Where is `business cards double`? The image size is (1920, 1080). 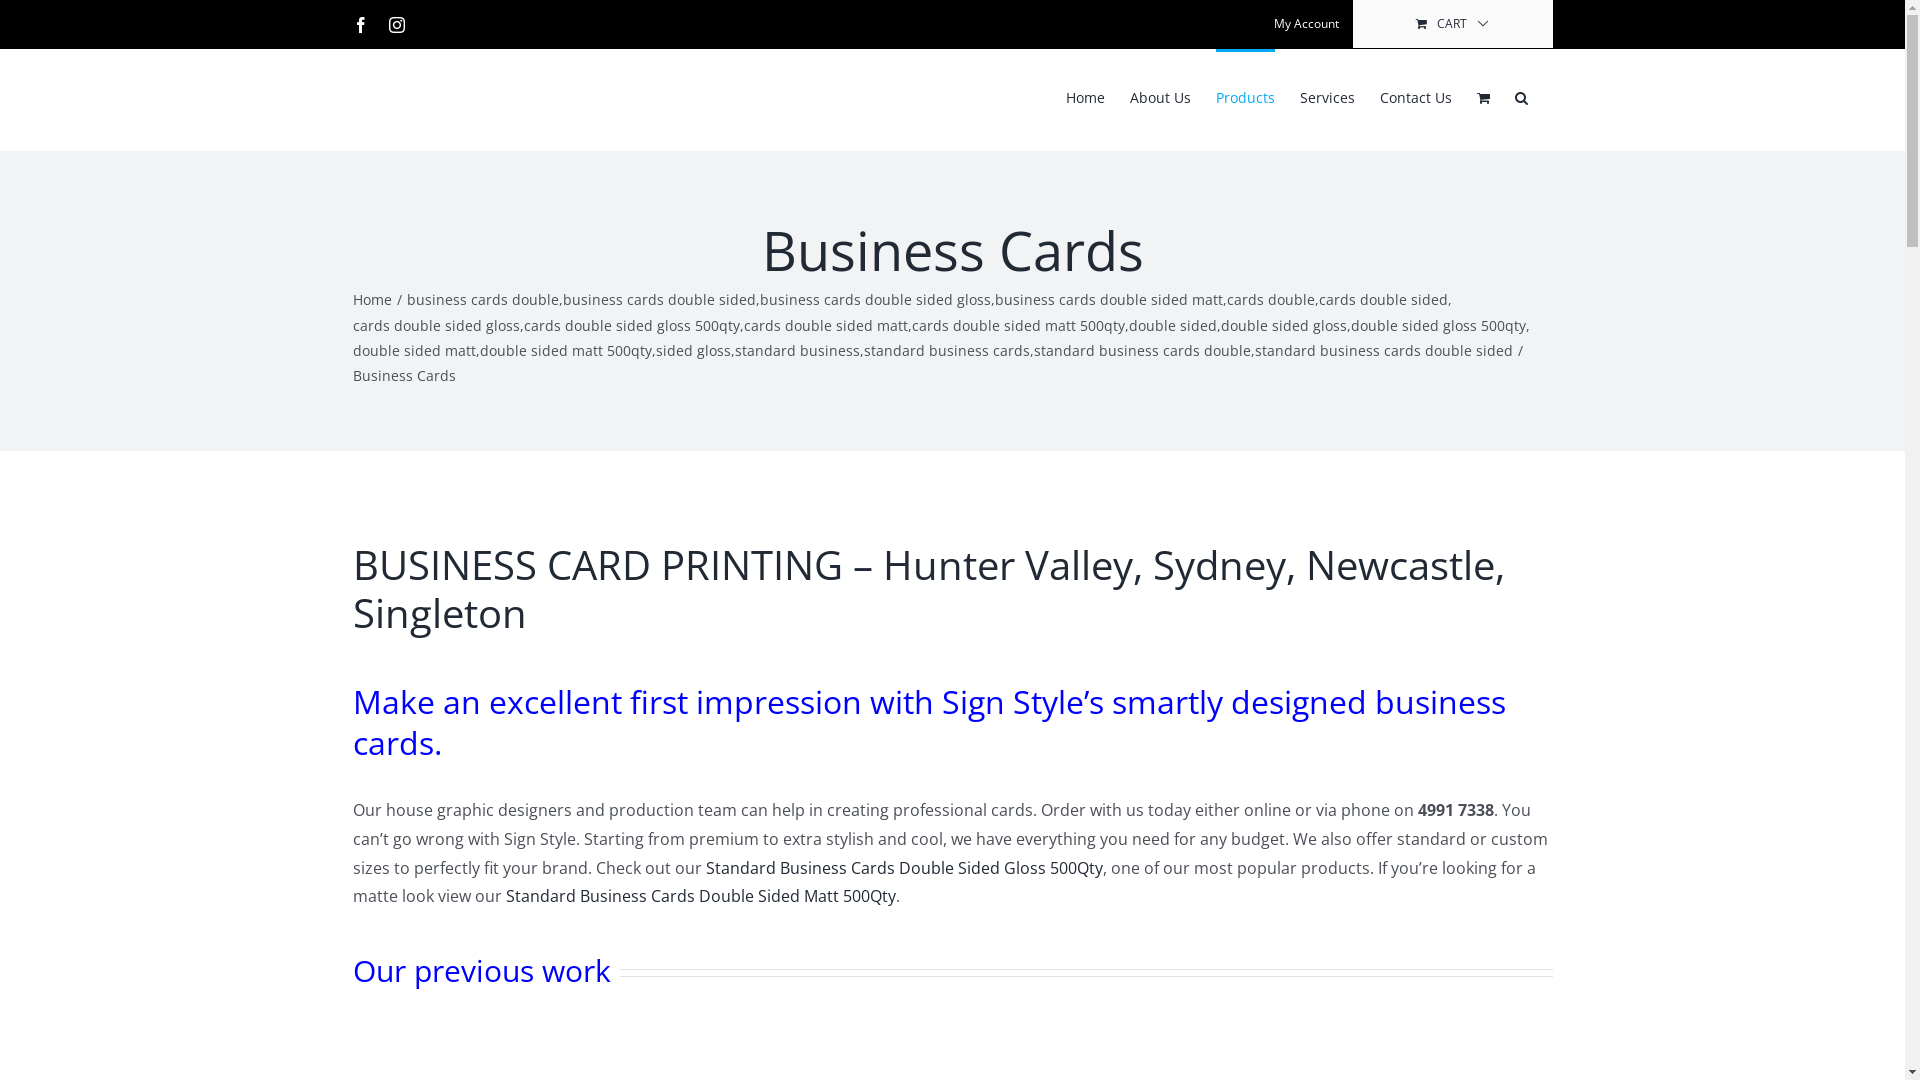 business cards double is located at coordinates (482, 300).